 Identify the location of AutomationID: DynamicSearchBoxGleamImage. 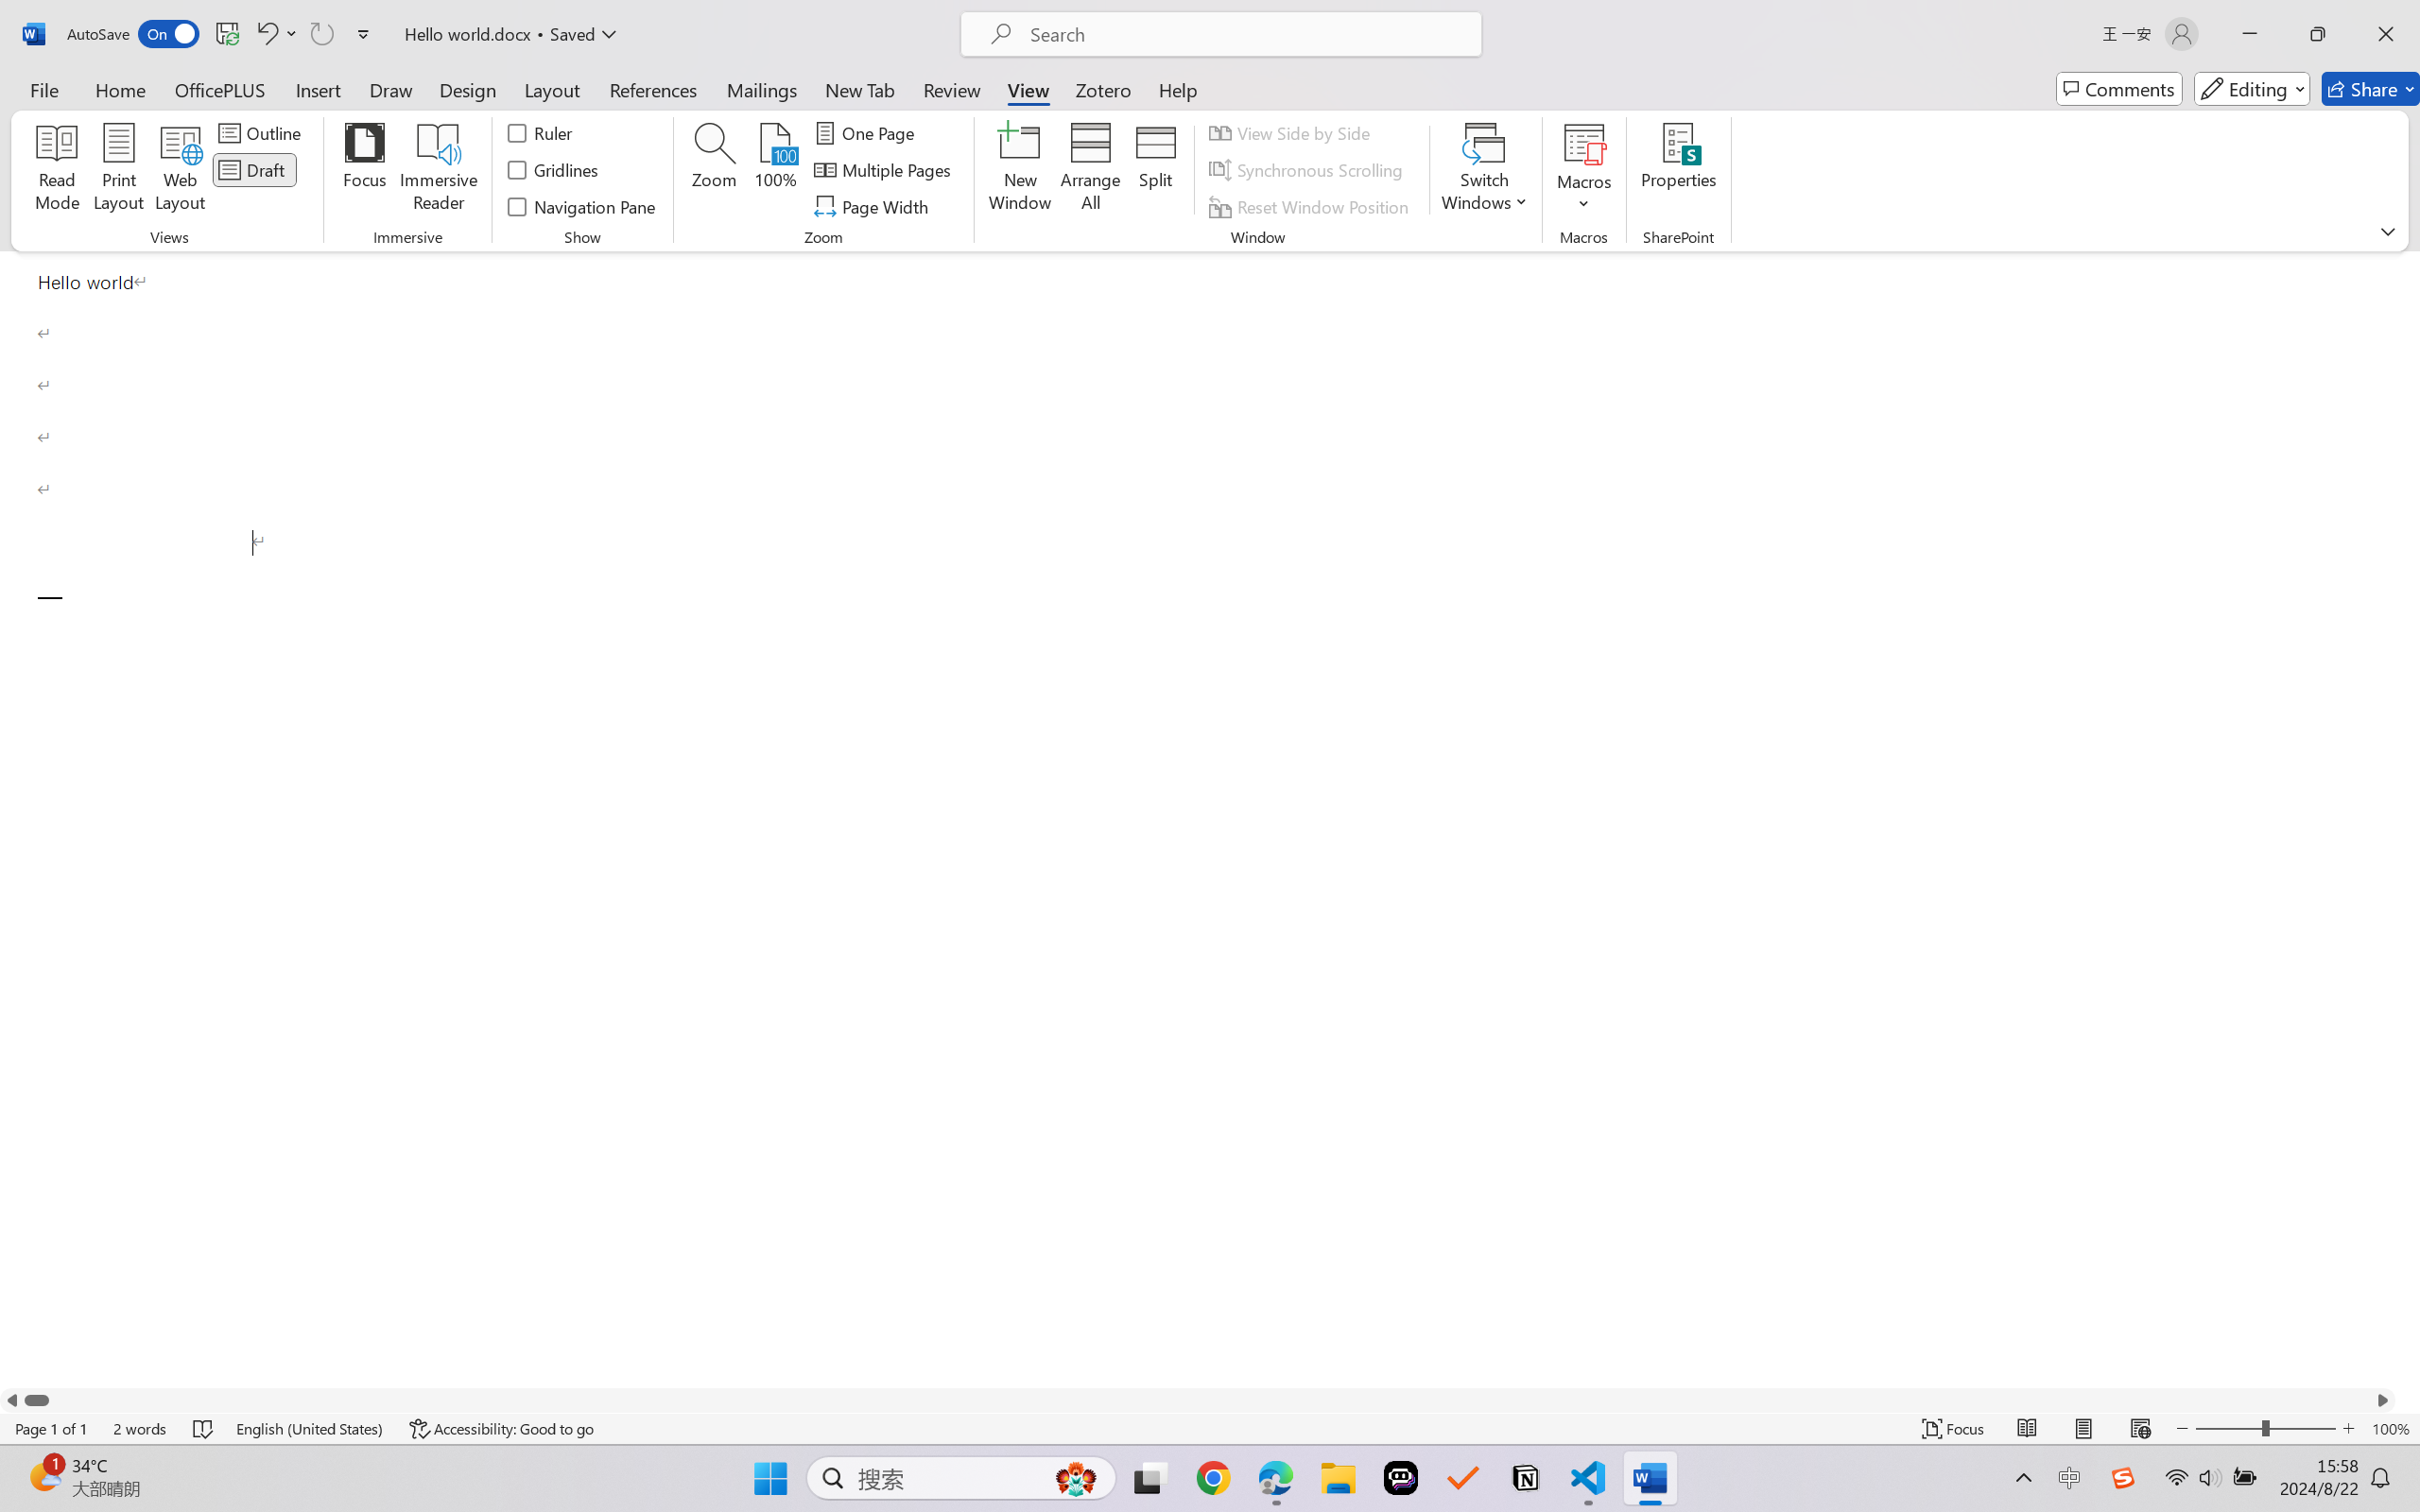
(1076, 1478).